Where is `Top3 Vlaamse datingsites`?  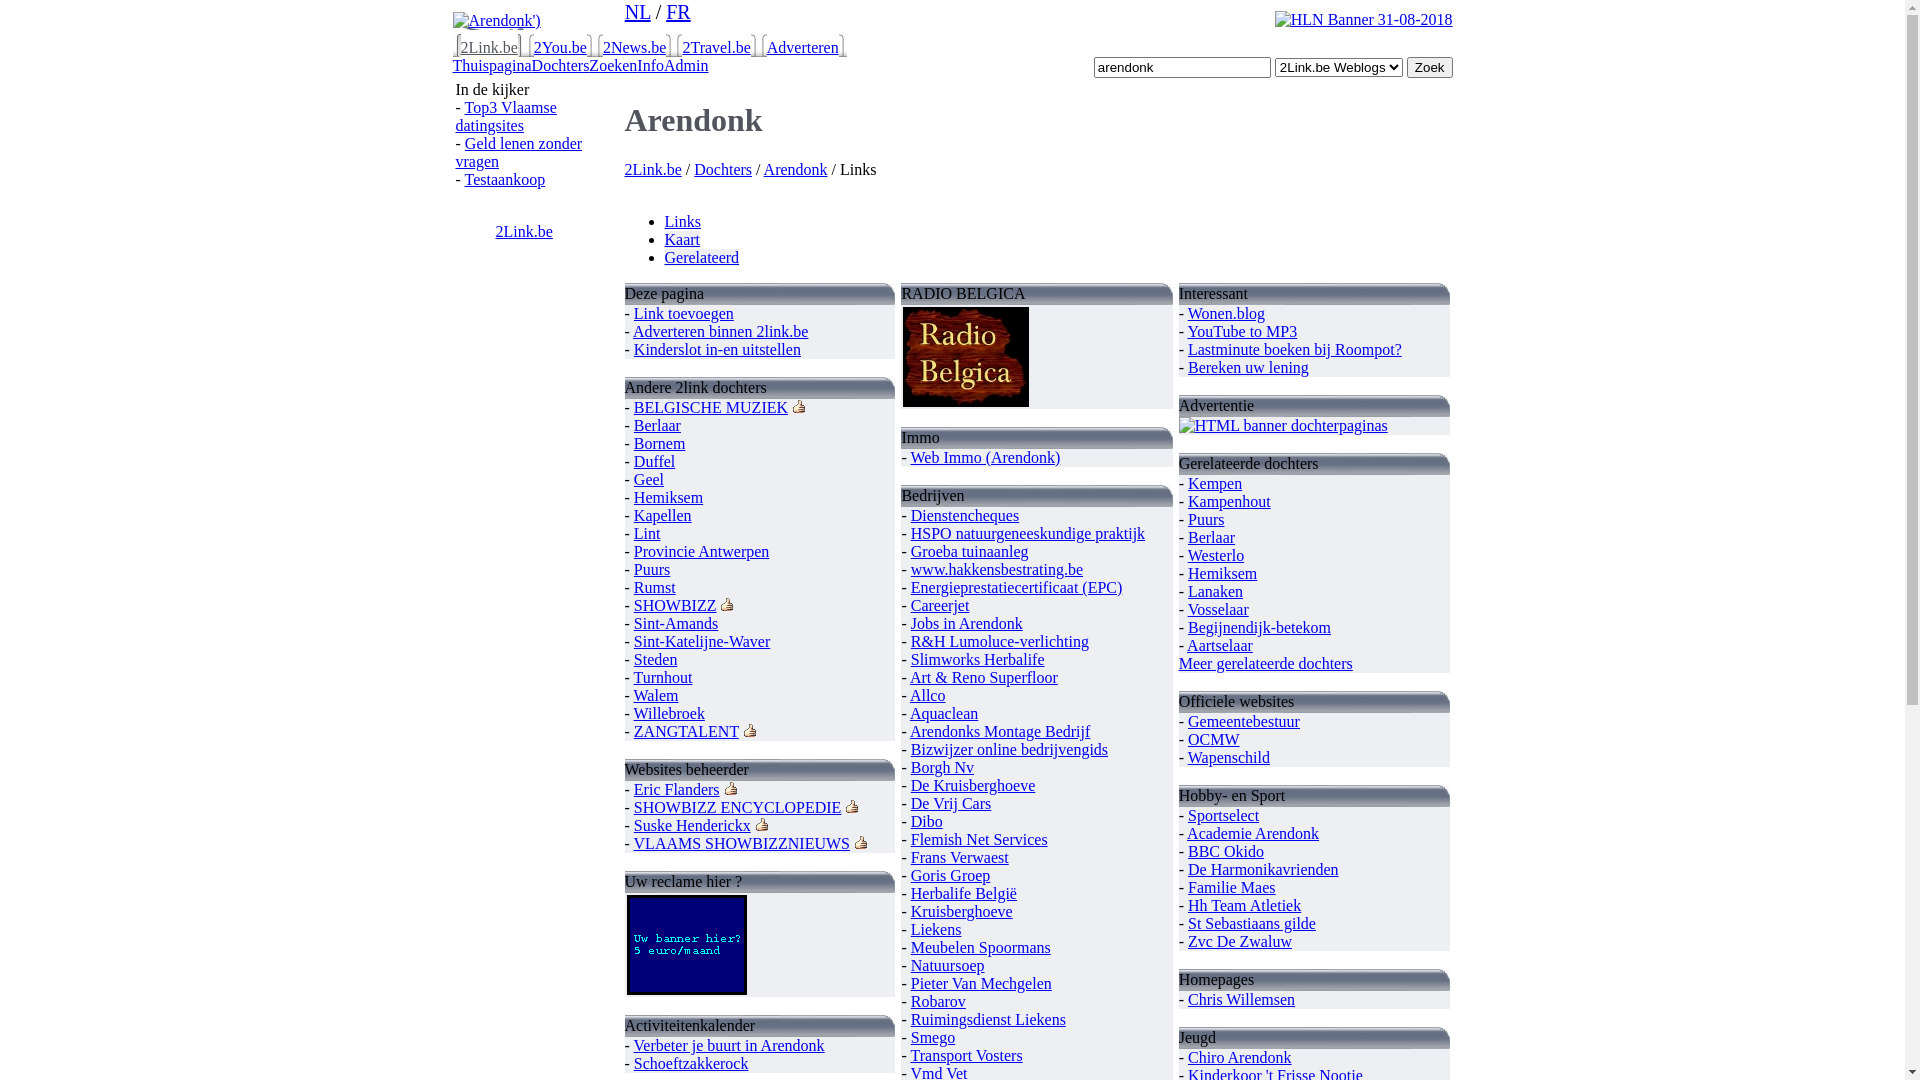
Top3 Vlaamse datingsites is located at coordinates (506, 116).